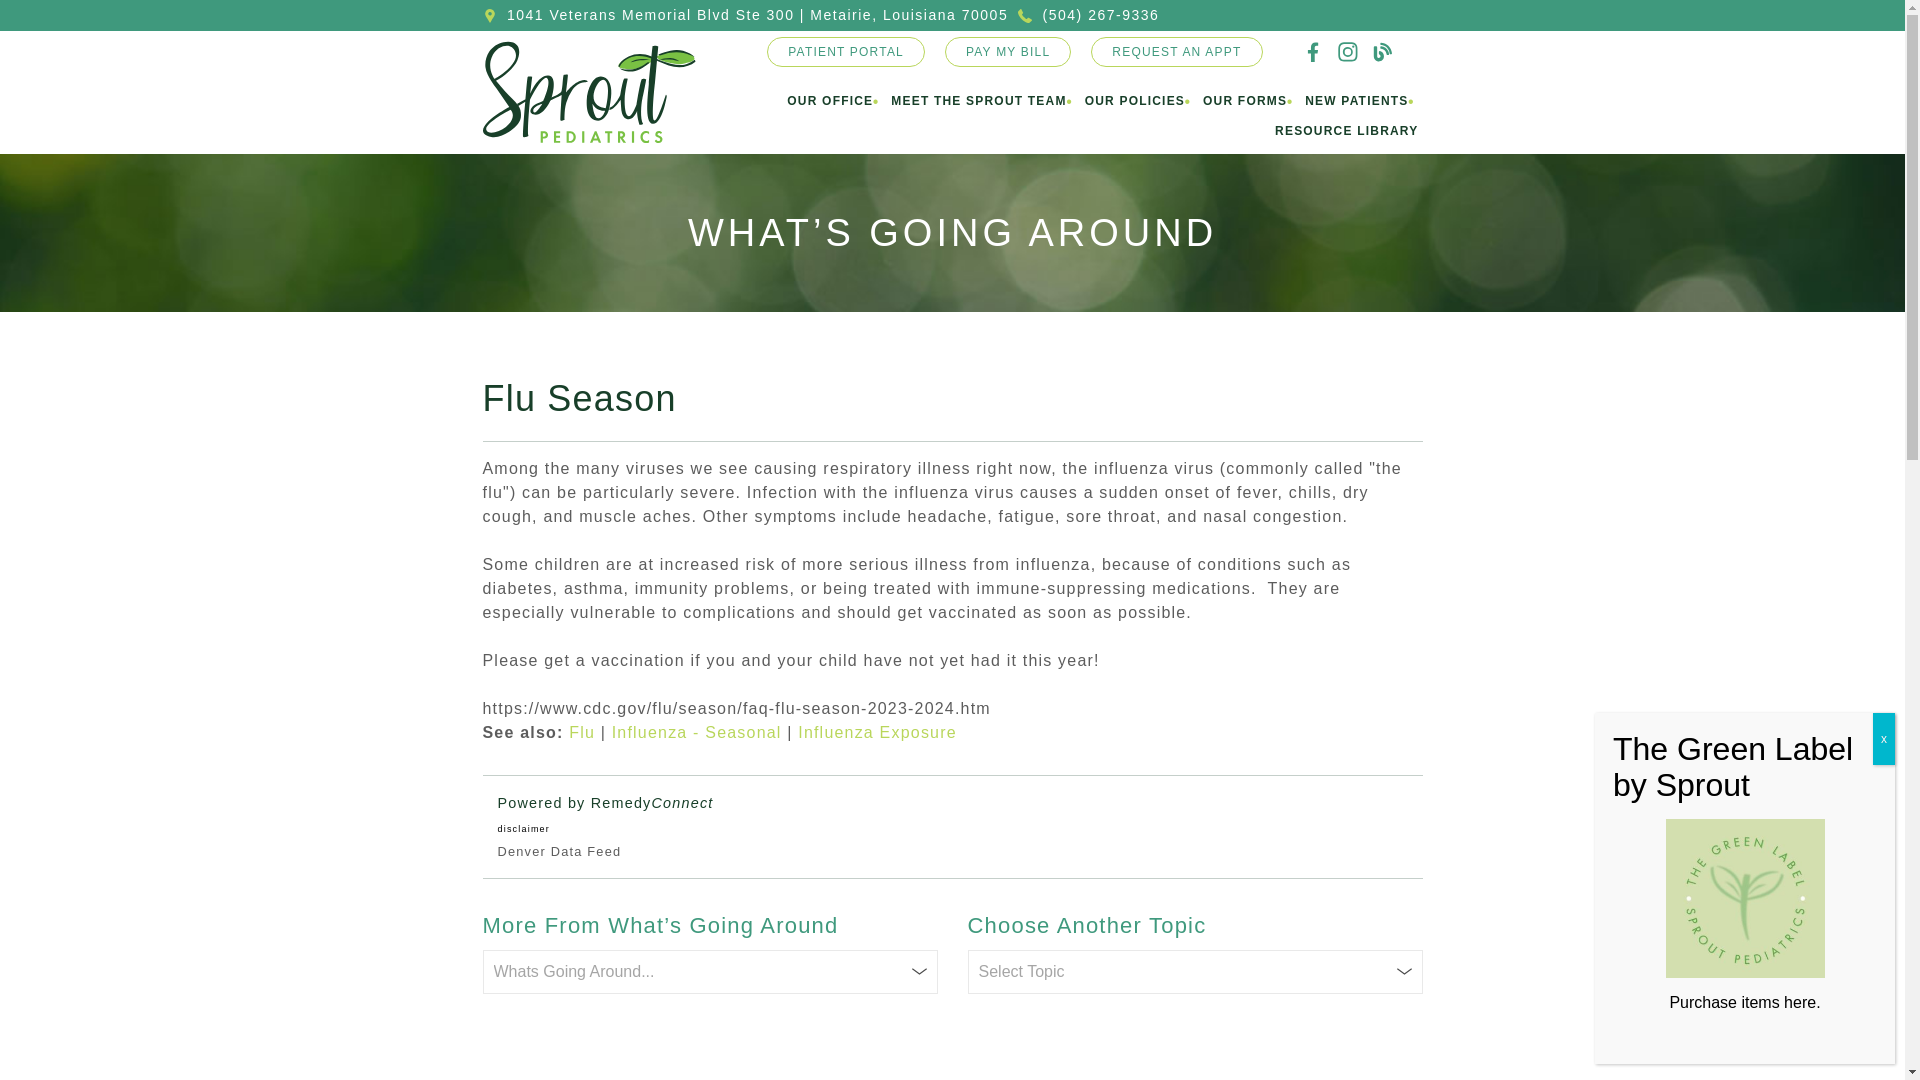 The height and width of the screenshot is (1080, 1920). I want to click on OUR POLICIES, so click(1134, 102).